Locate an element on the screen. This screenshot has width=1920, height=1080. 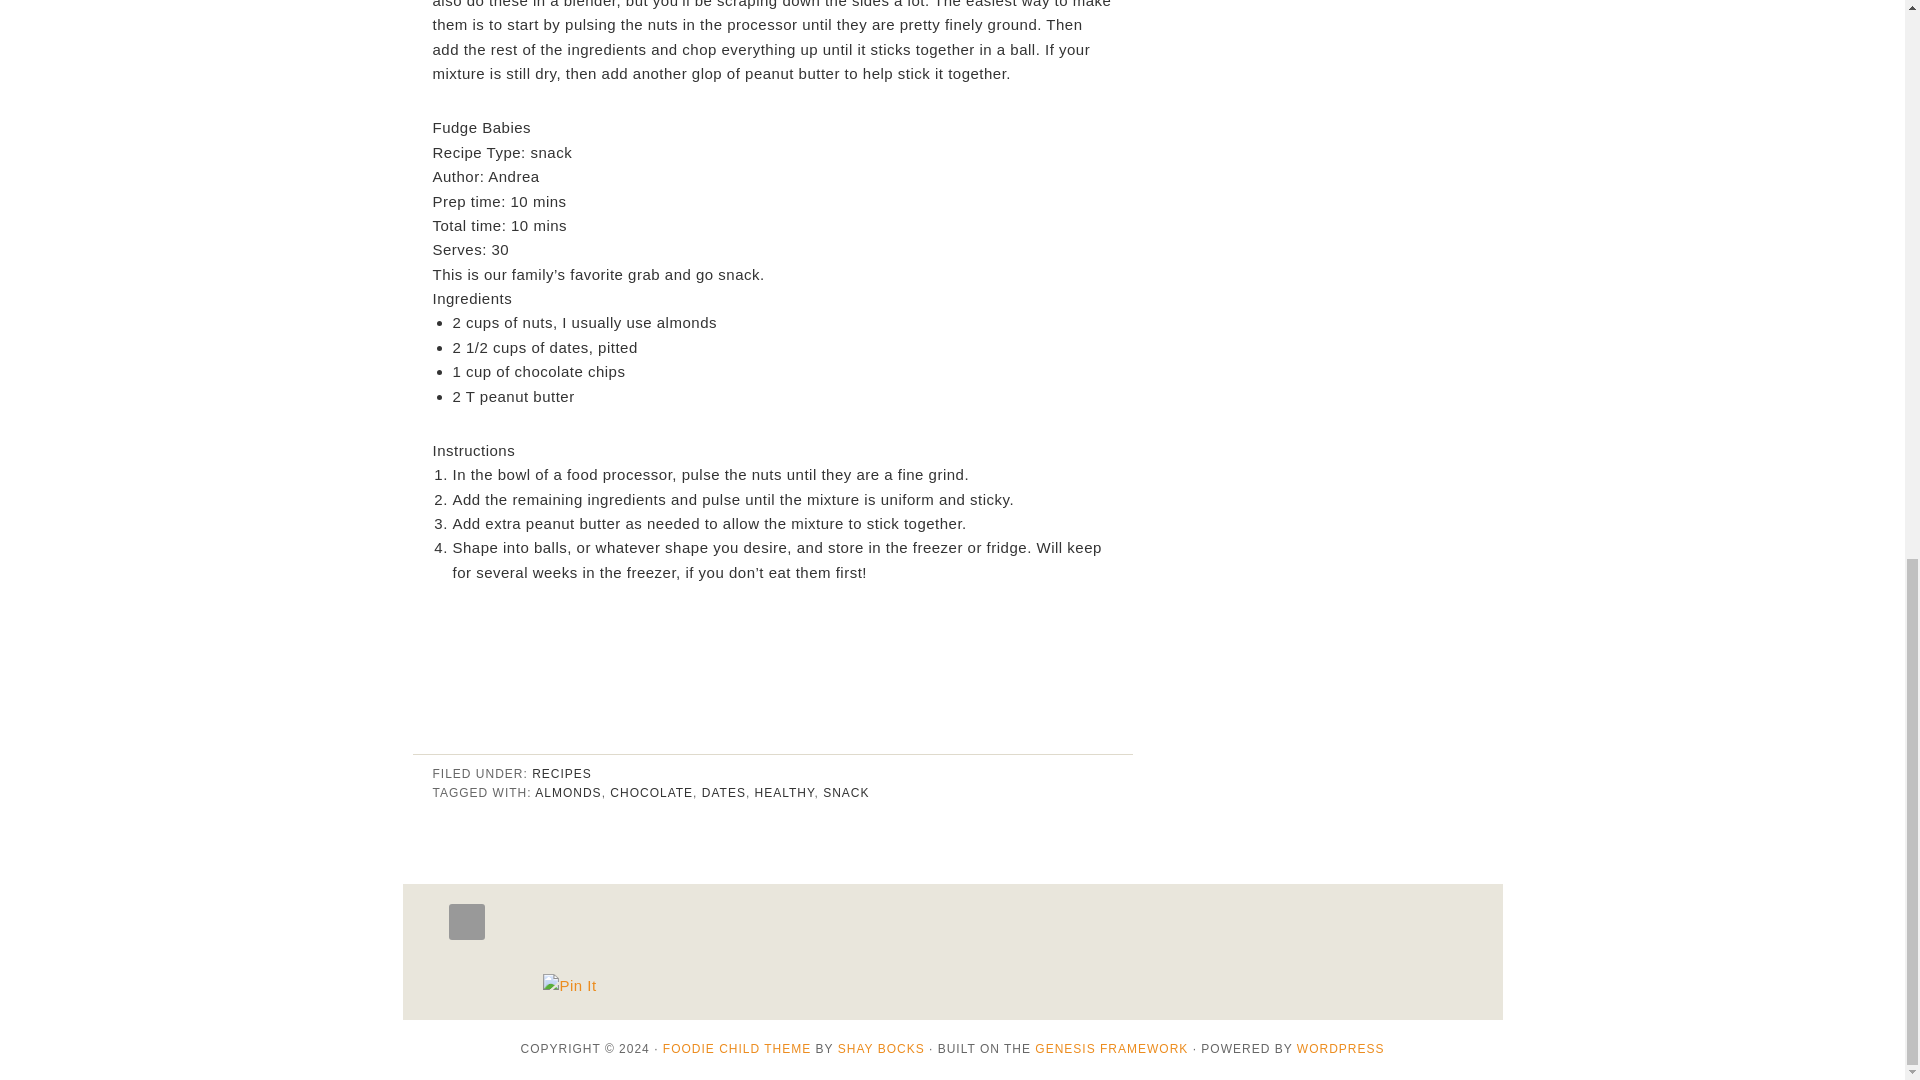
DATES is located at coordinates (724, 793).